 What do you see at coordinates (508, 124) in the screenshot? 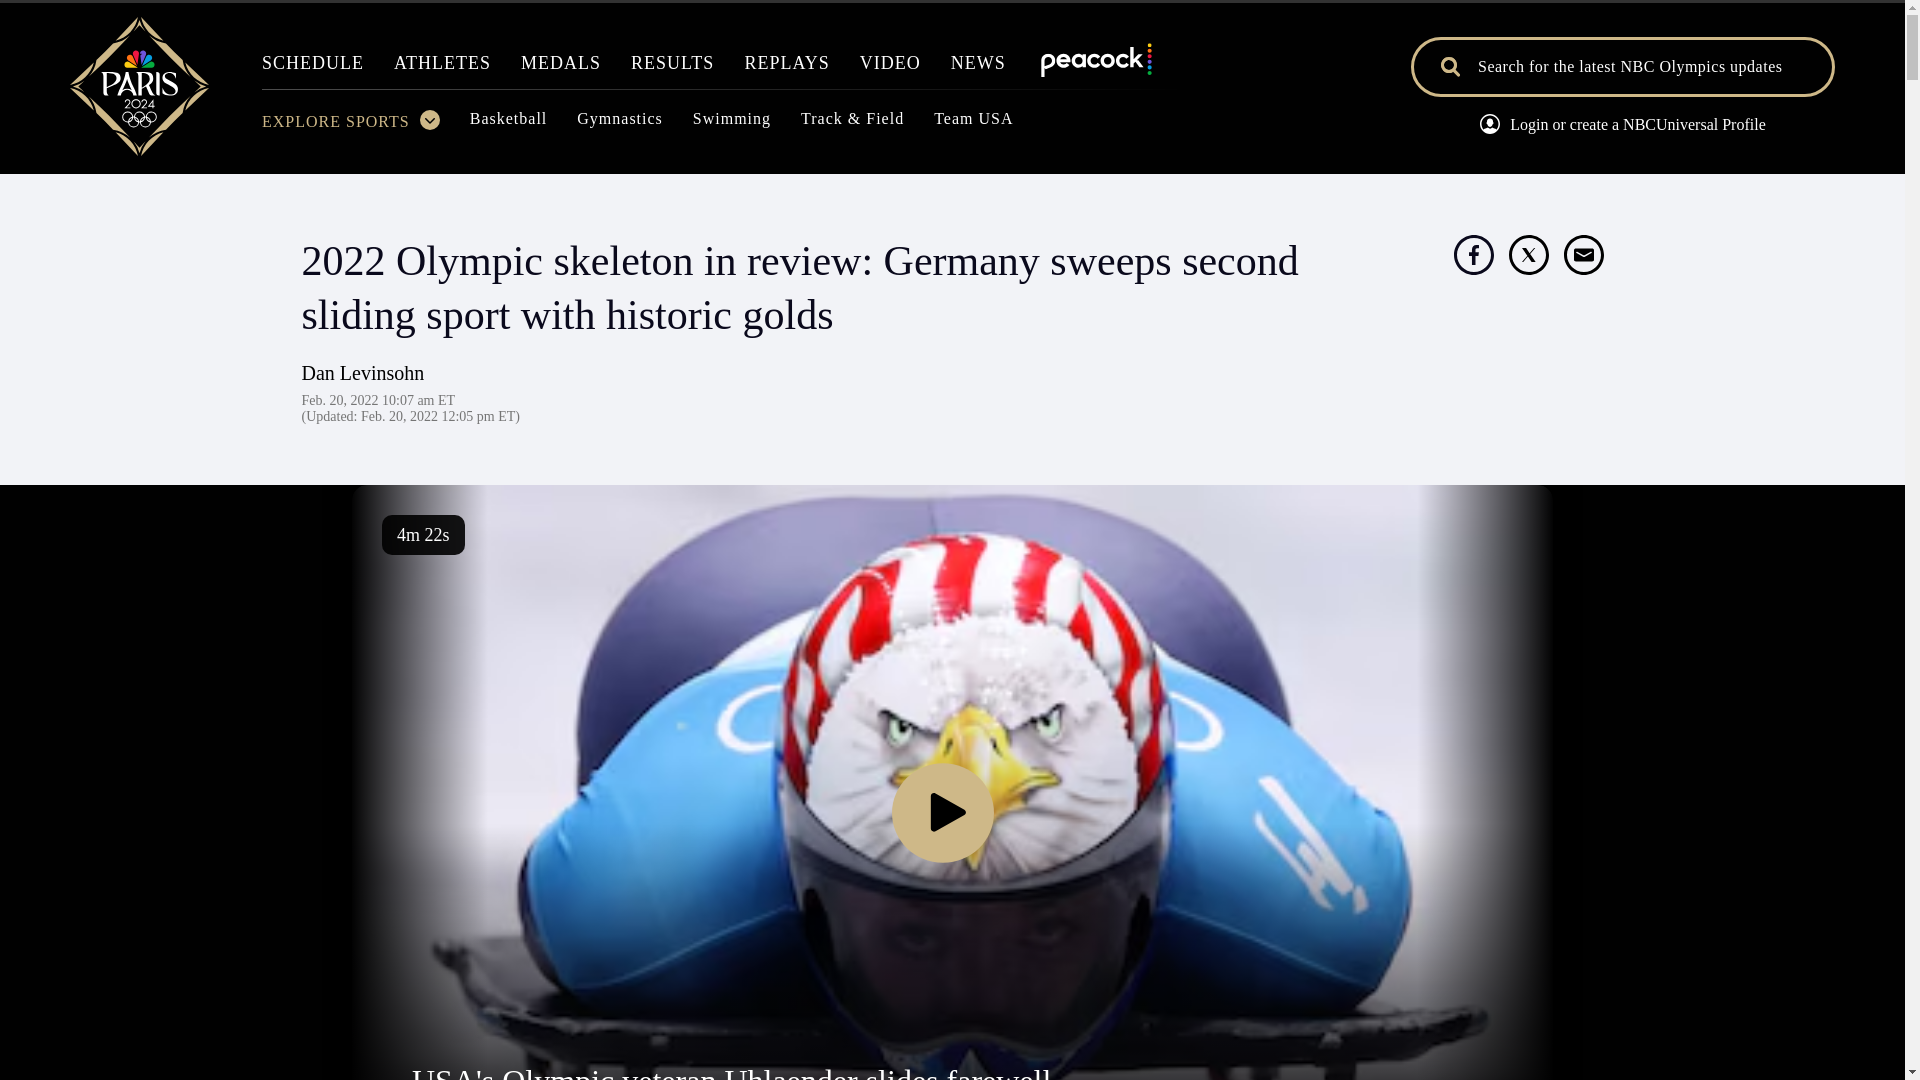
I see `Basketball` at bounding box center [508, 124].